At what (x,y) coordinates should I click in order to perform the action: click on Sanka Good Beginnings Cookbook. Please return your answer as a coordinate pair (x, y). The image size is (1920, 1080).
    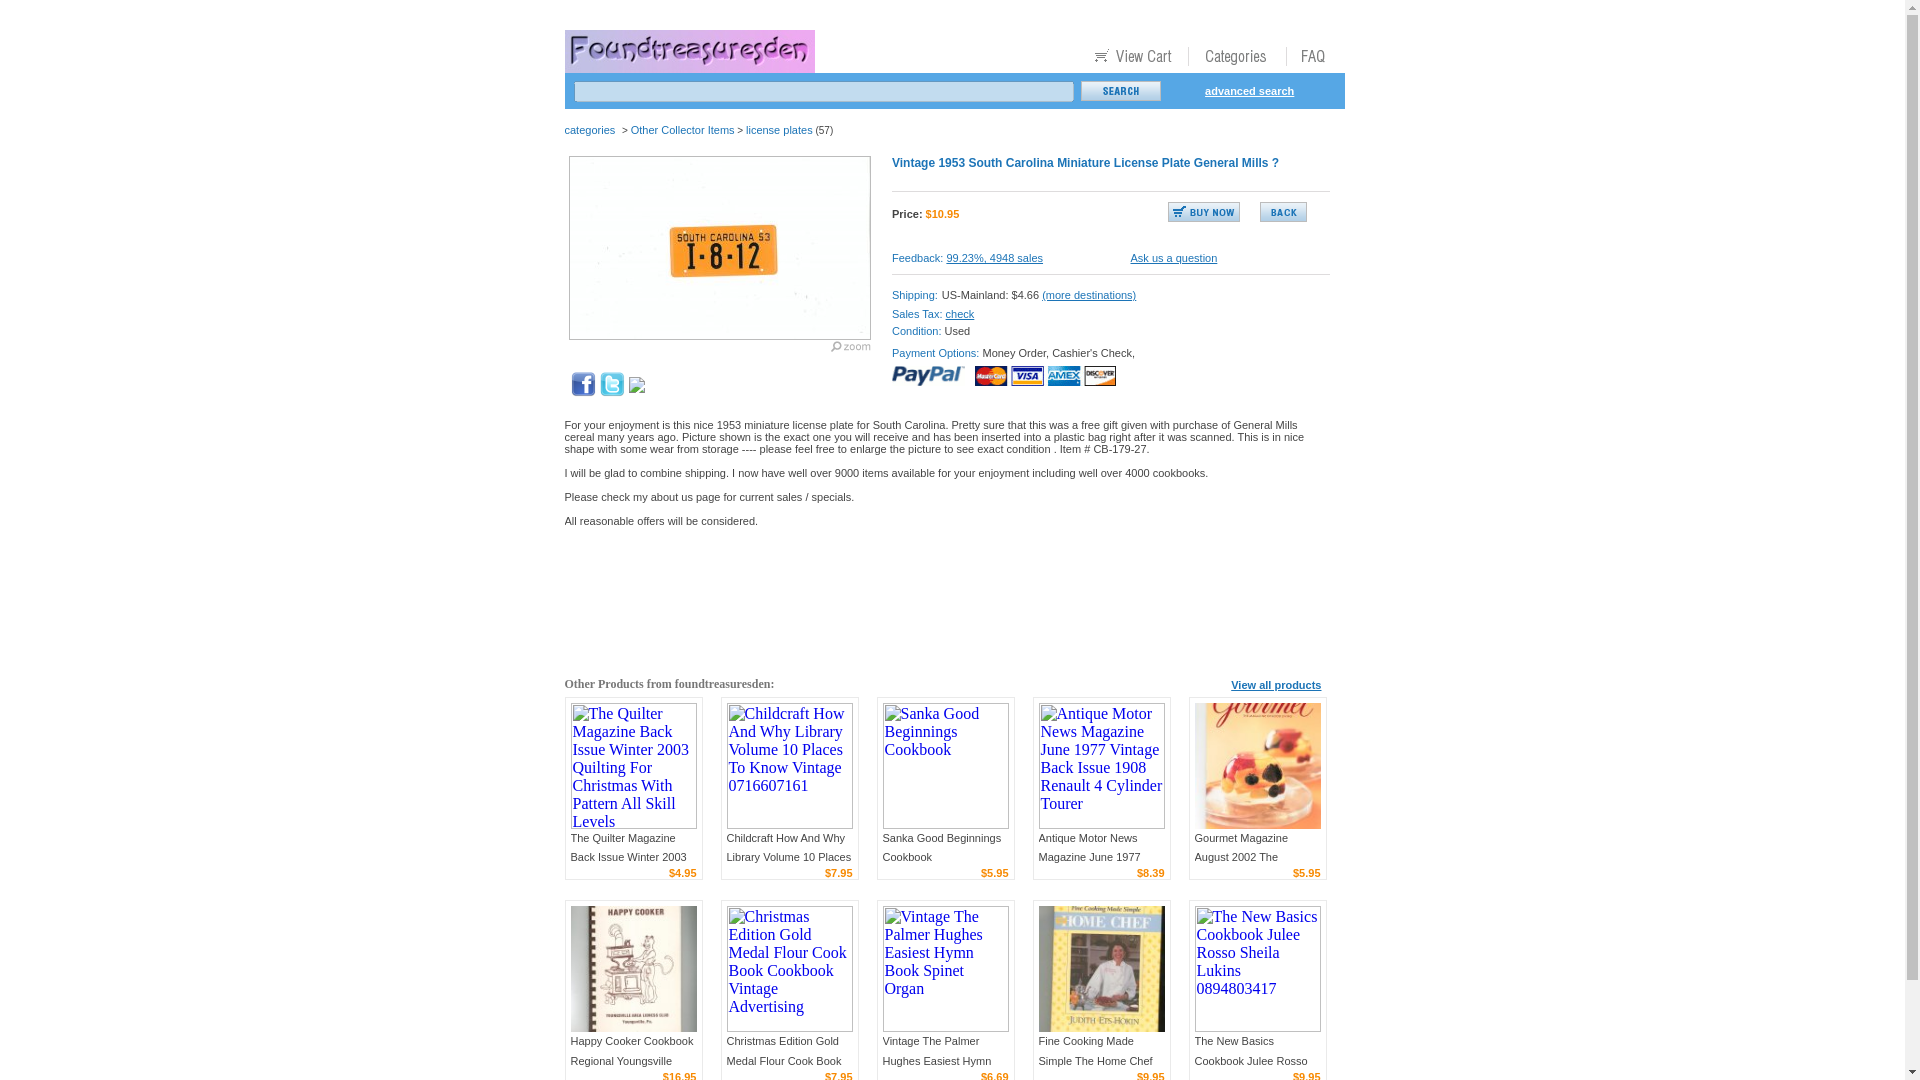
    Looking at the image, I should click on (944, 766).